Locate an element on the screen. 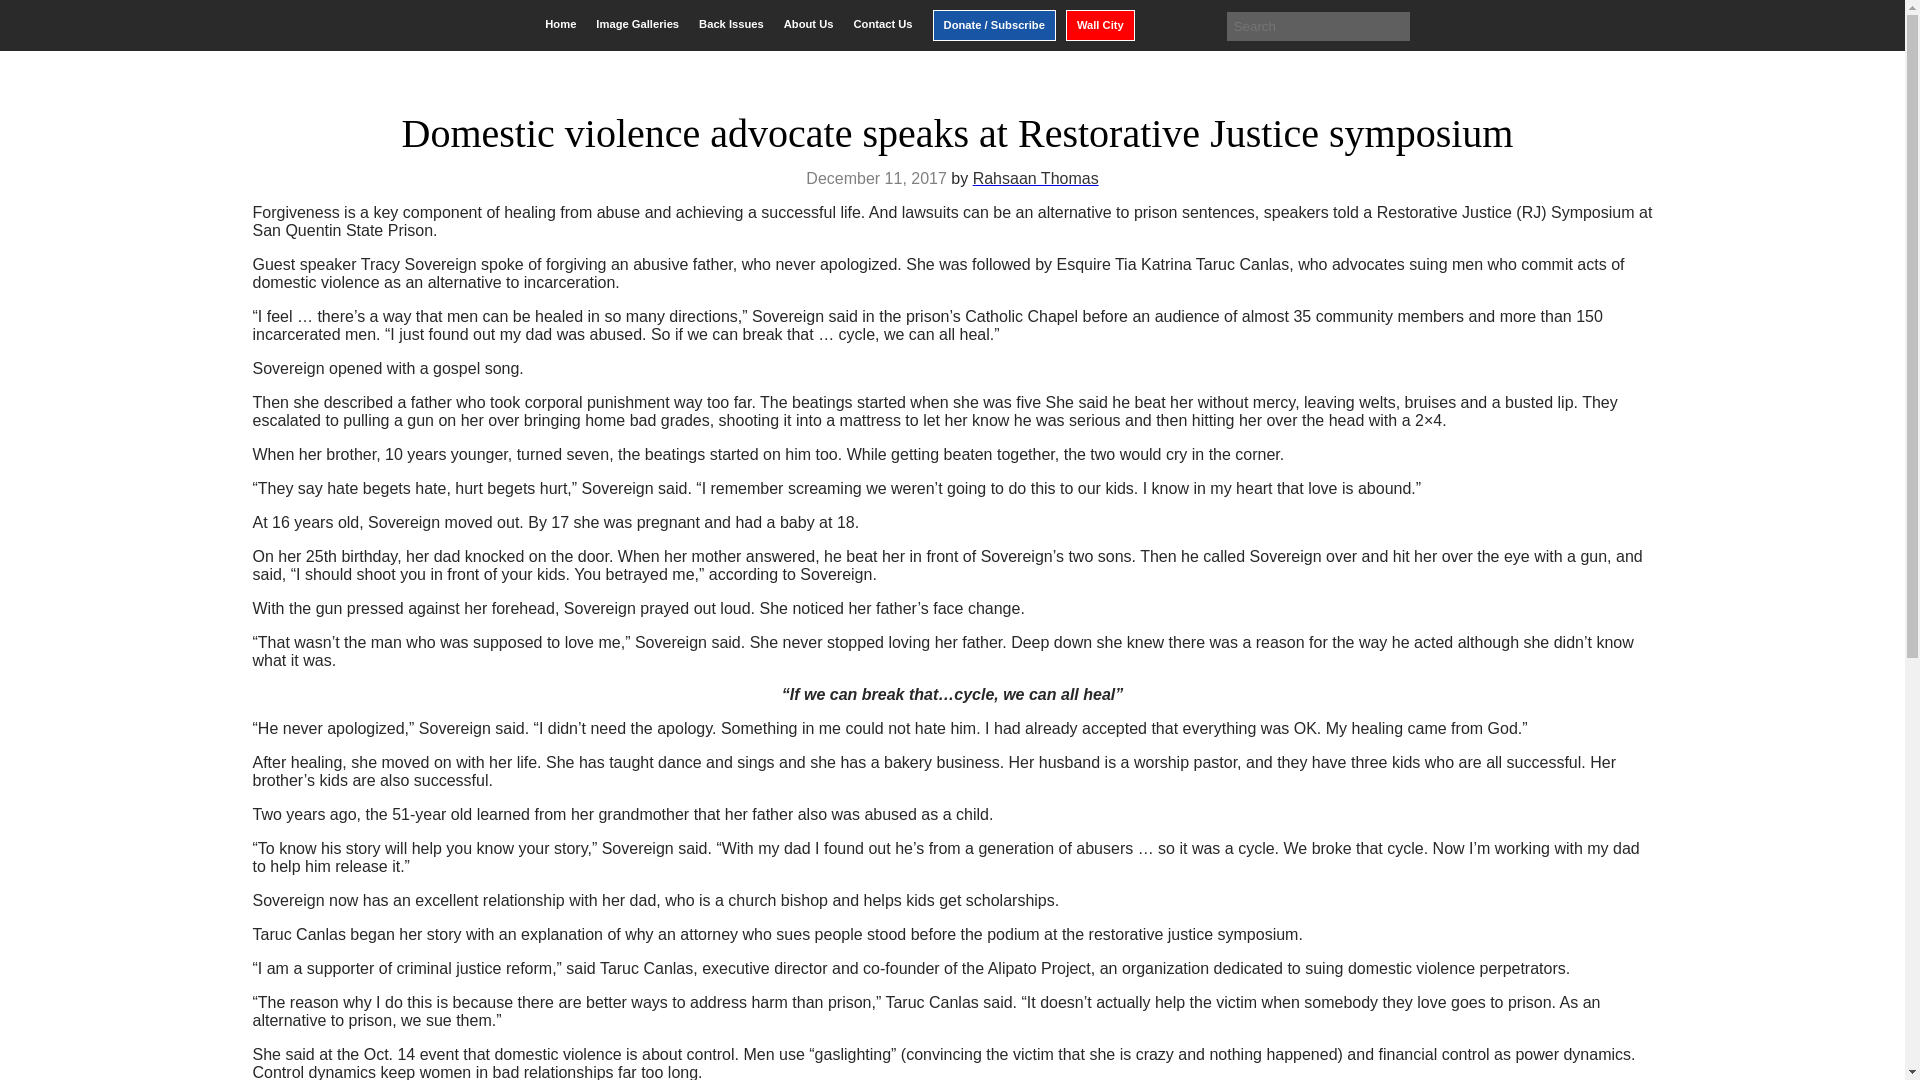 The height and width of the screenshot is (1080, 1920). Rahsaan Thomas is located at coordinates (1036, 178).